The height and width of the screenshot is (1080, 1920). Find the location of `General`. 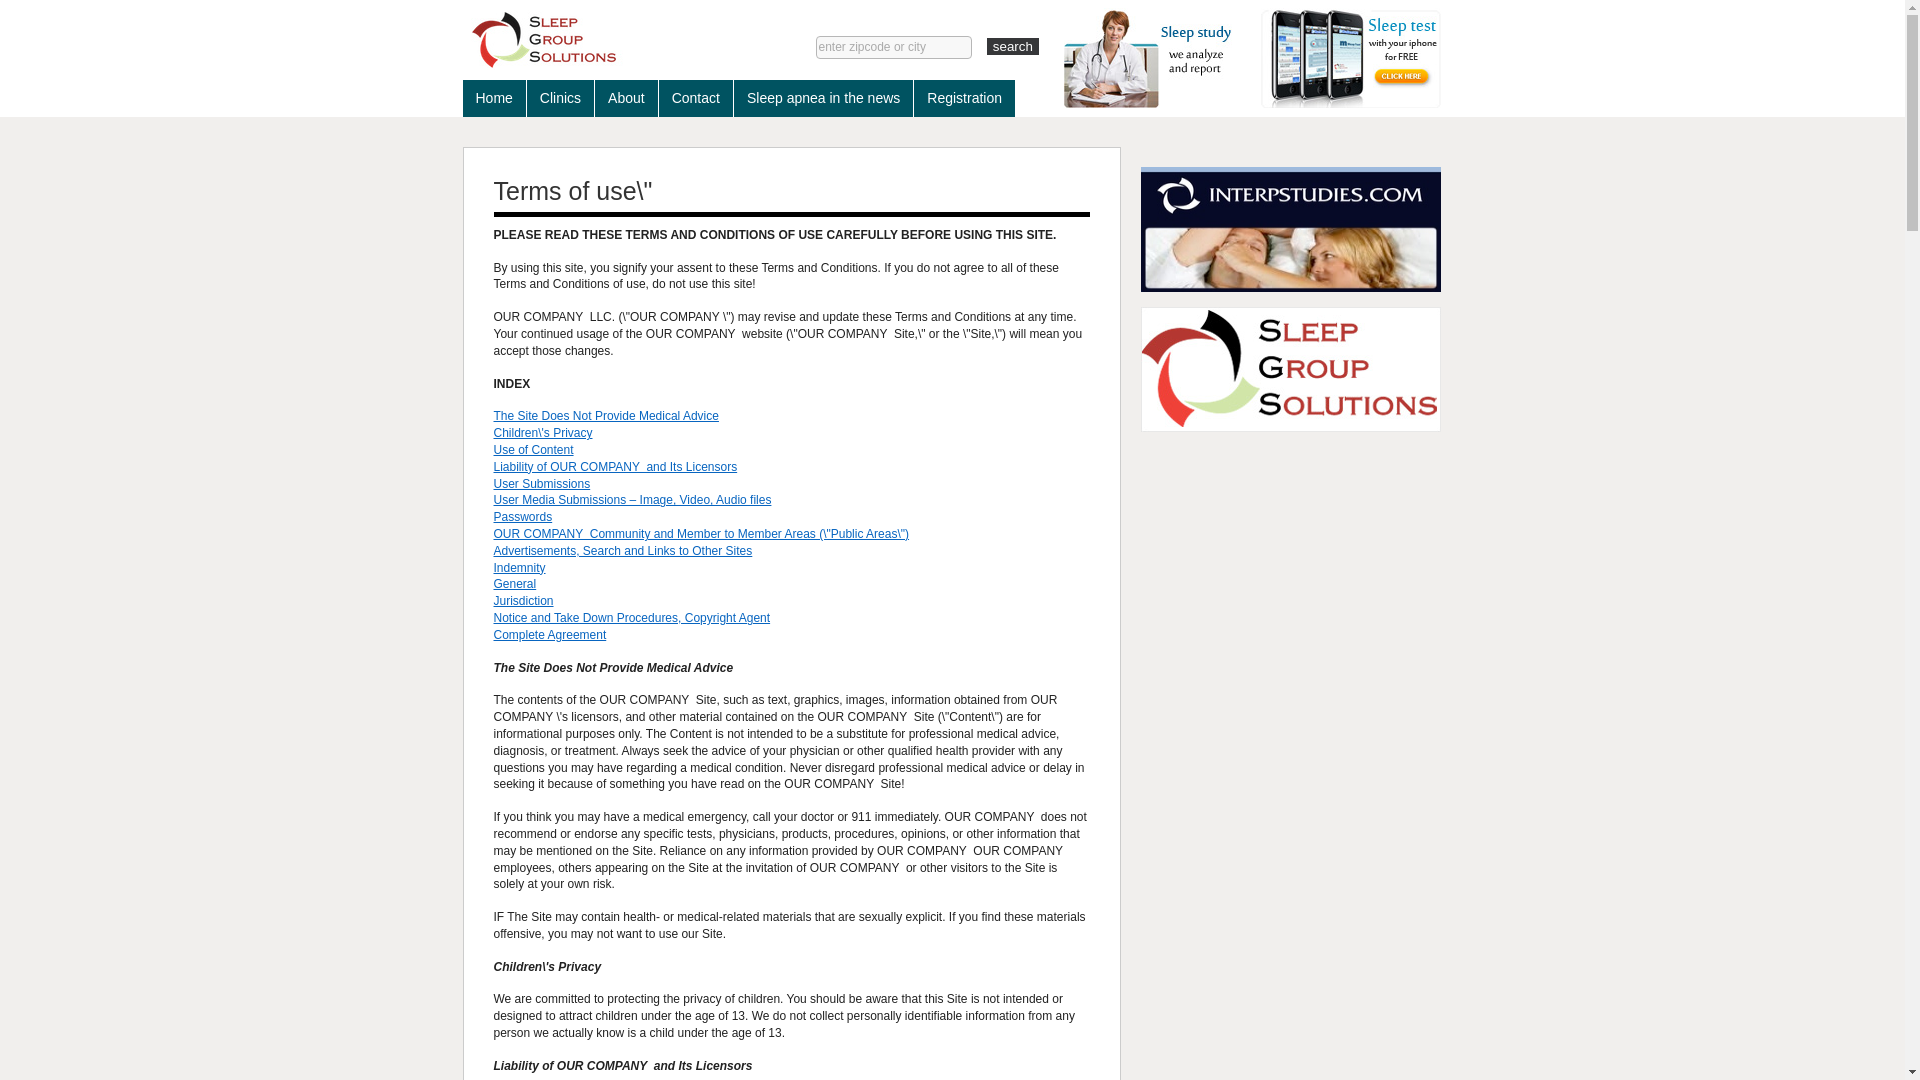

General is located at coordinates (515, 584).